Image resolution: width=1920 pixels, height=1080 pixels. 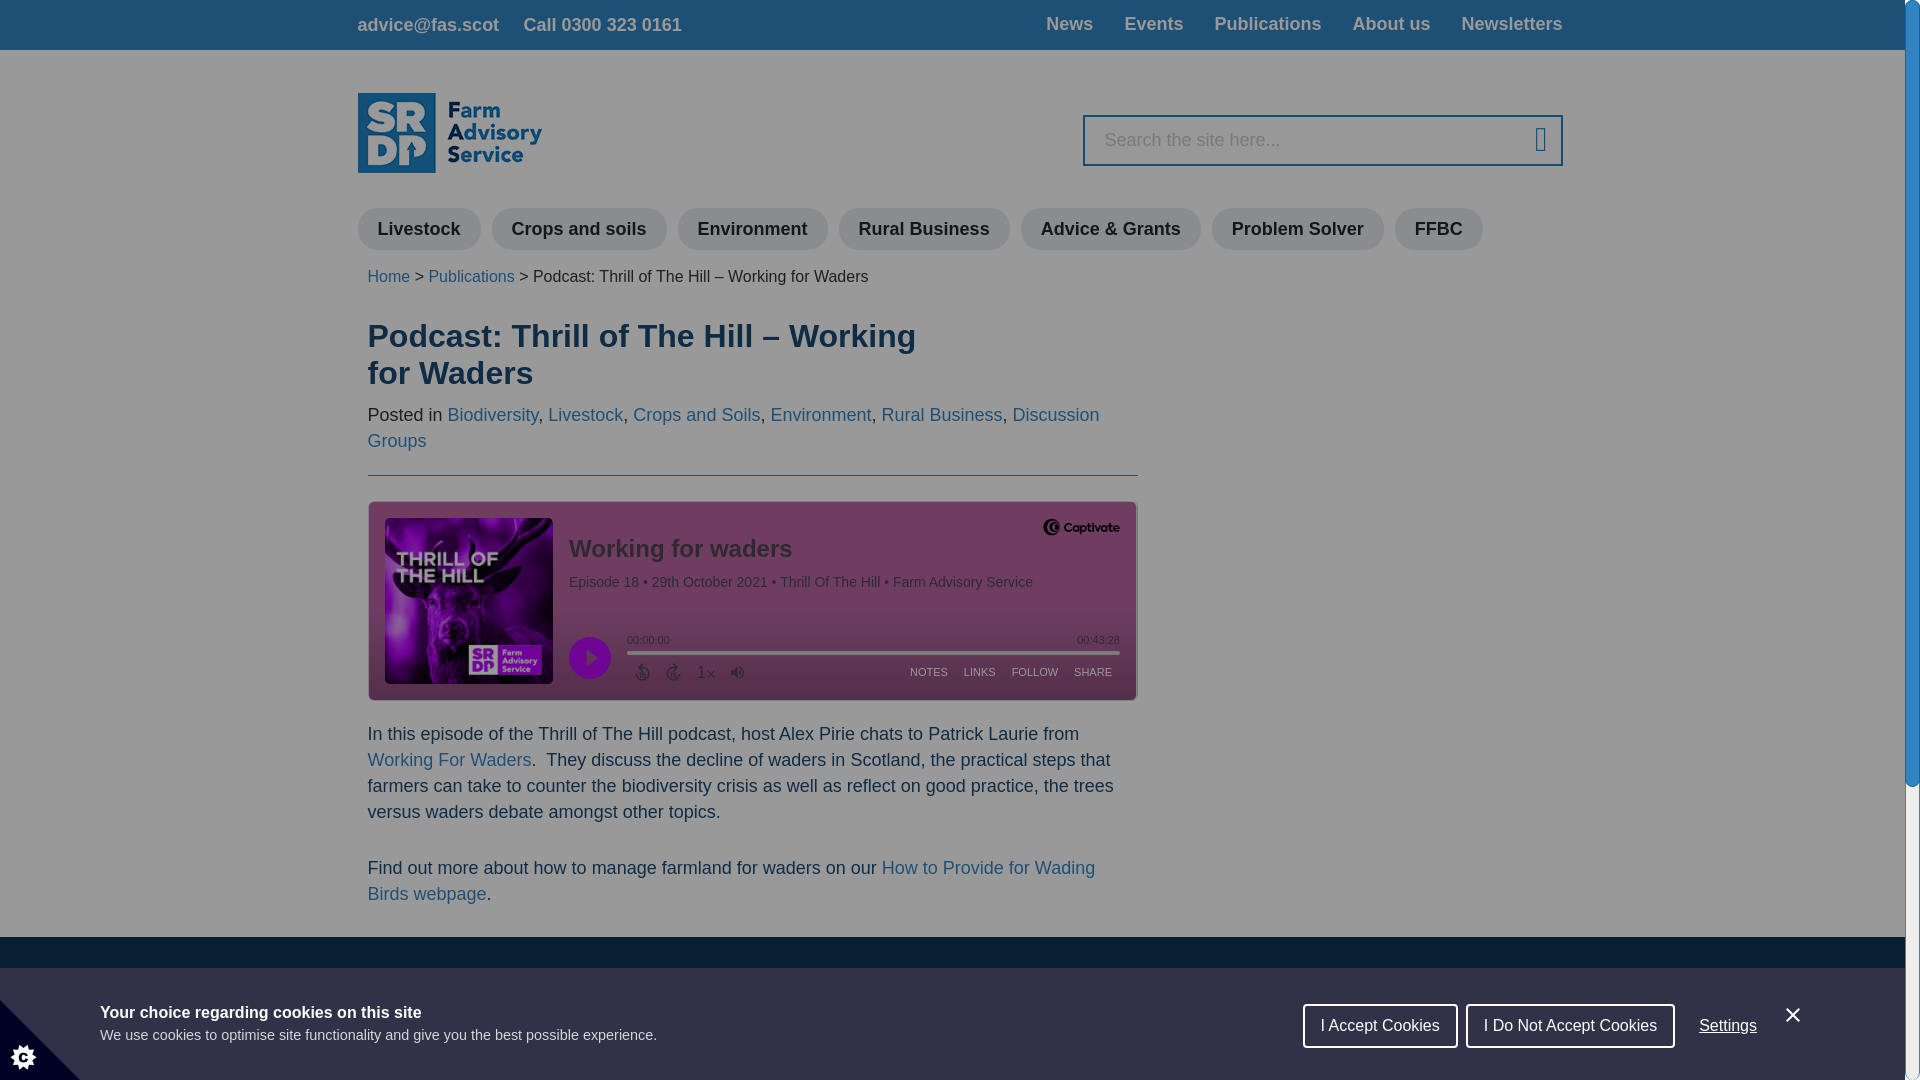 What do you see at coordinates (1390, 22) in the screenshot?
I see `About us` at bounding box center [1390, 22].